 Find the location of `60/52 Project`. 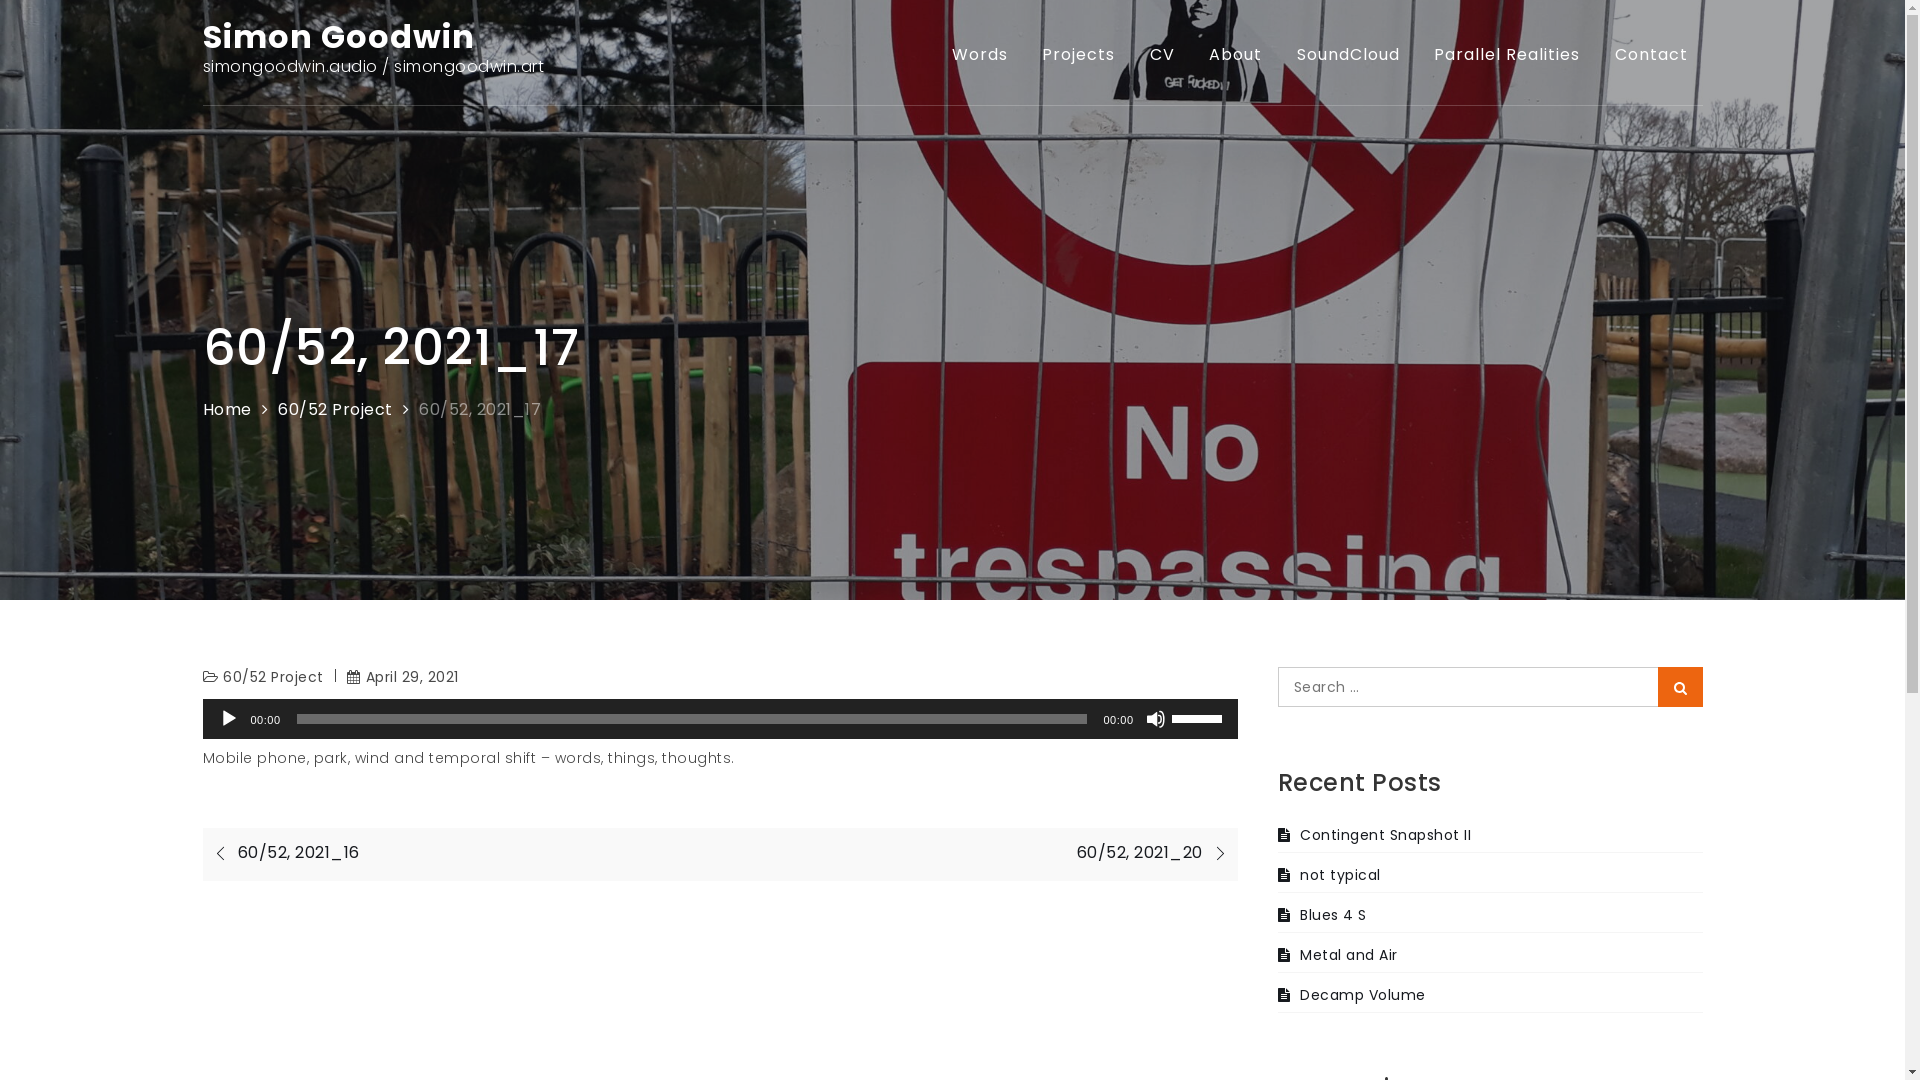

60/52 Project is located at coordinates (274, 677).